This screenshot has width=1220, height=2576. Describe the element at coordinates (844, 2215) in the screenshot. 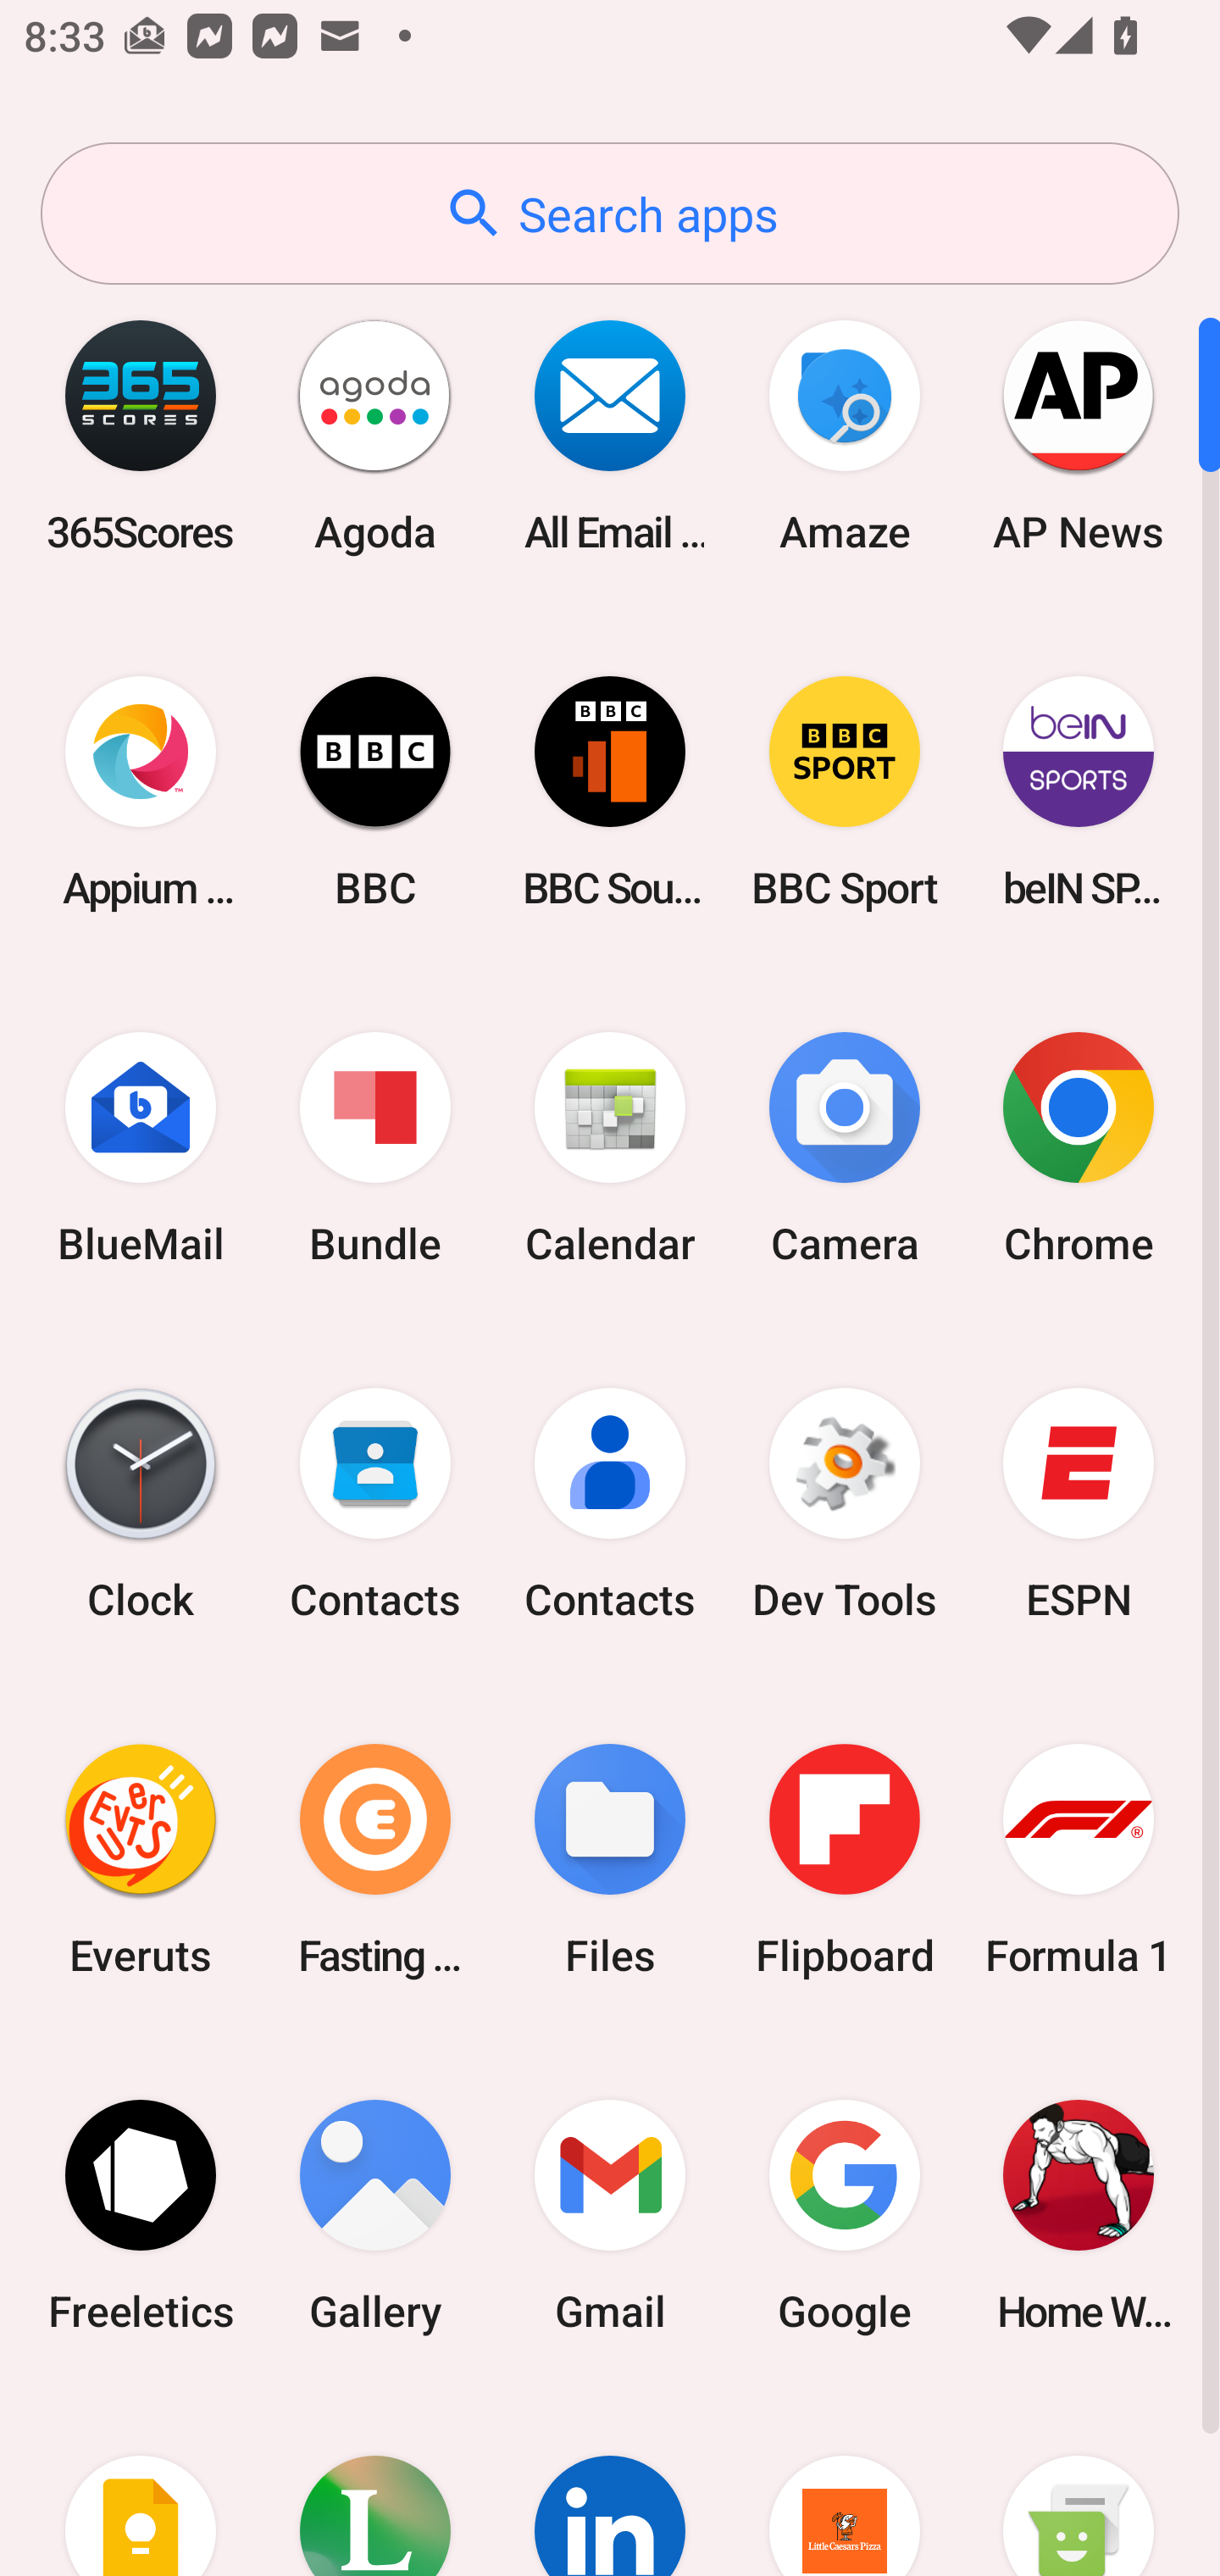

I see `Google` at that location.